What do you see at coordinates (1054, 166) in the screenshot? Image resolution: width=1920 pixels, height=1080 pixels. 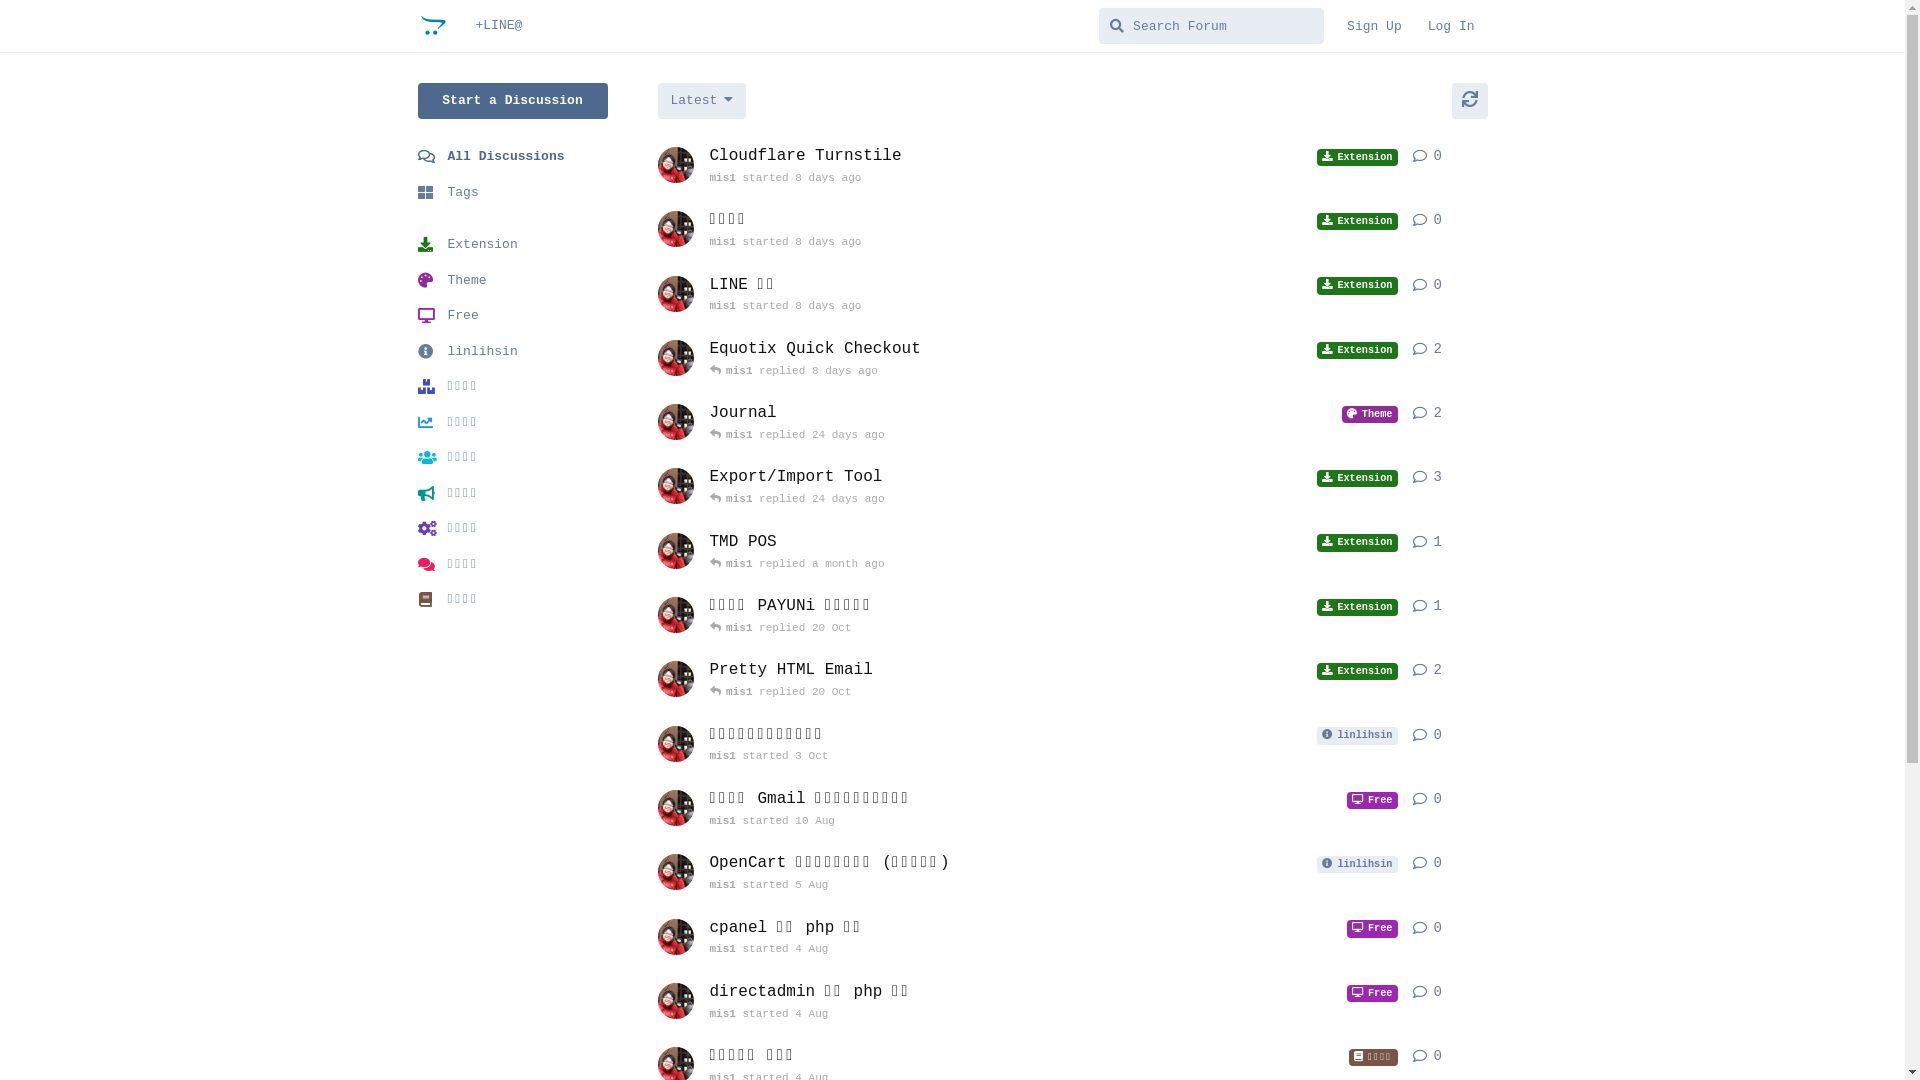 I see `Cloudflare Turnstile
Extension
mis1 started 8 days ago` at bounding box center [1054, 166].